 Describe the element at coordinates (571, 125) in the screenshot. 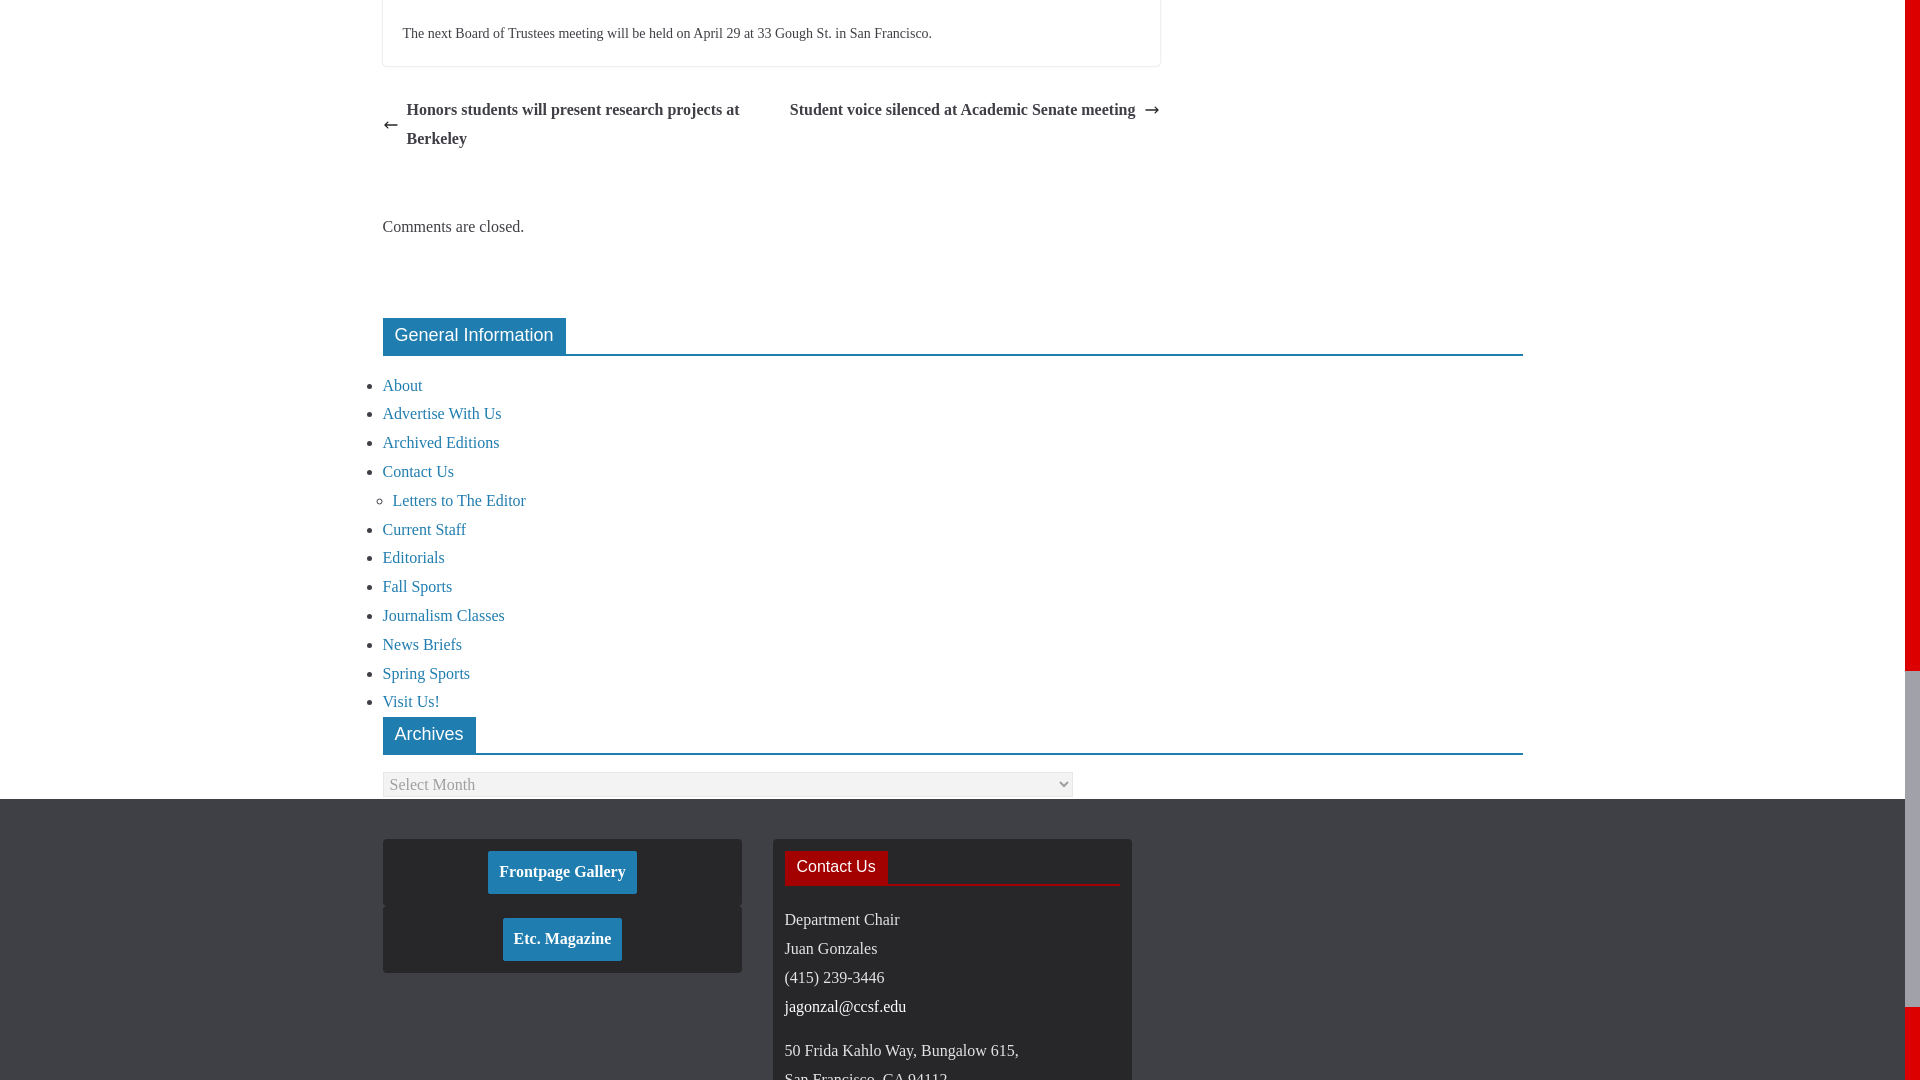

I see `Honors students will present research projects at Berkeley` at that location.